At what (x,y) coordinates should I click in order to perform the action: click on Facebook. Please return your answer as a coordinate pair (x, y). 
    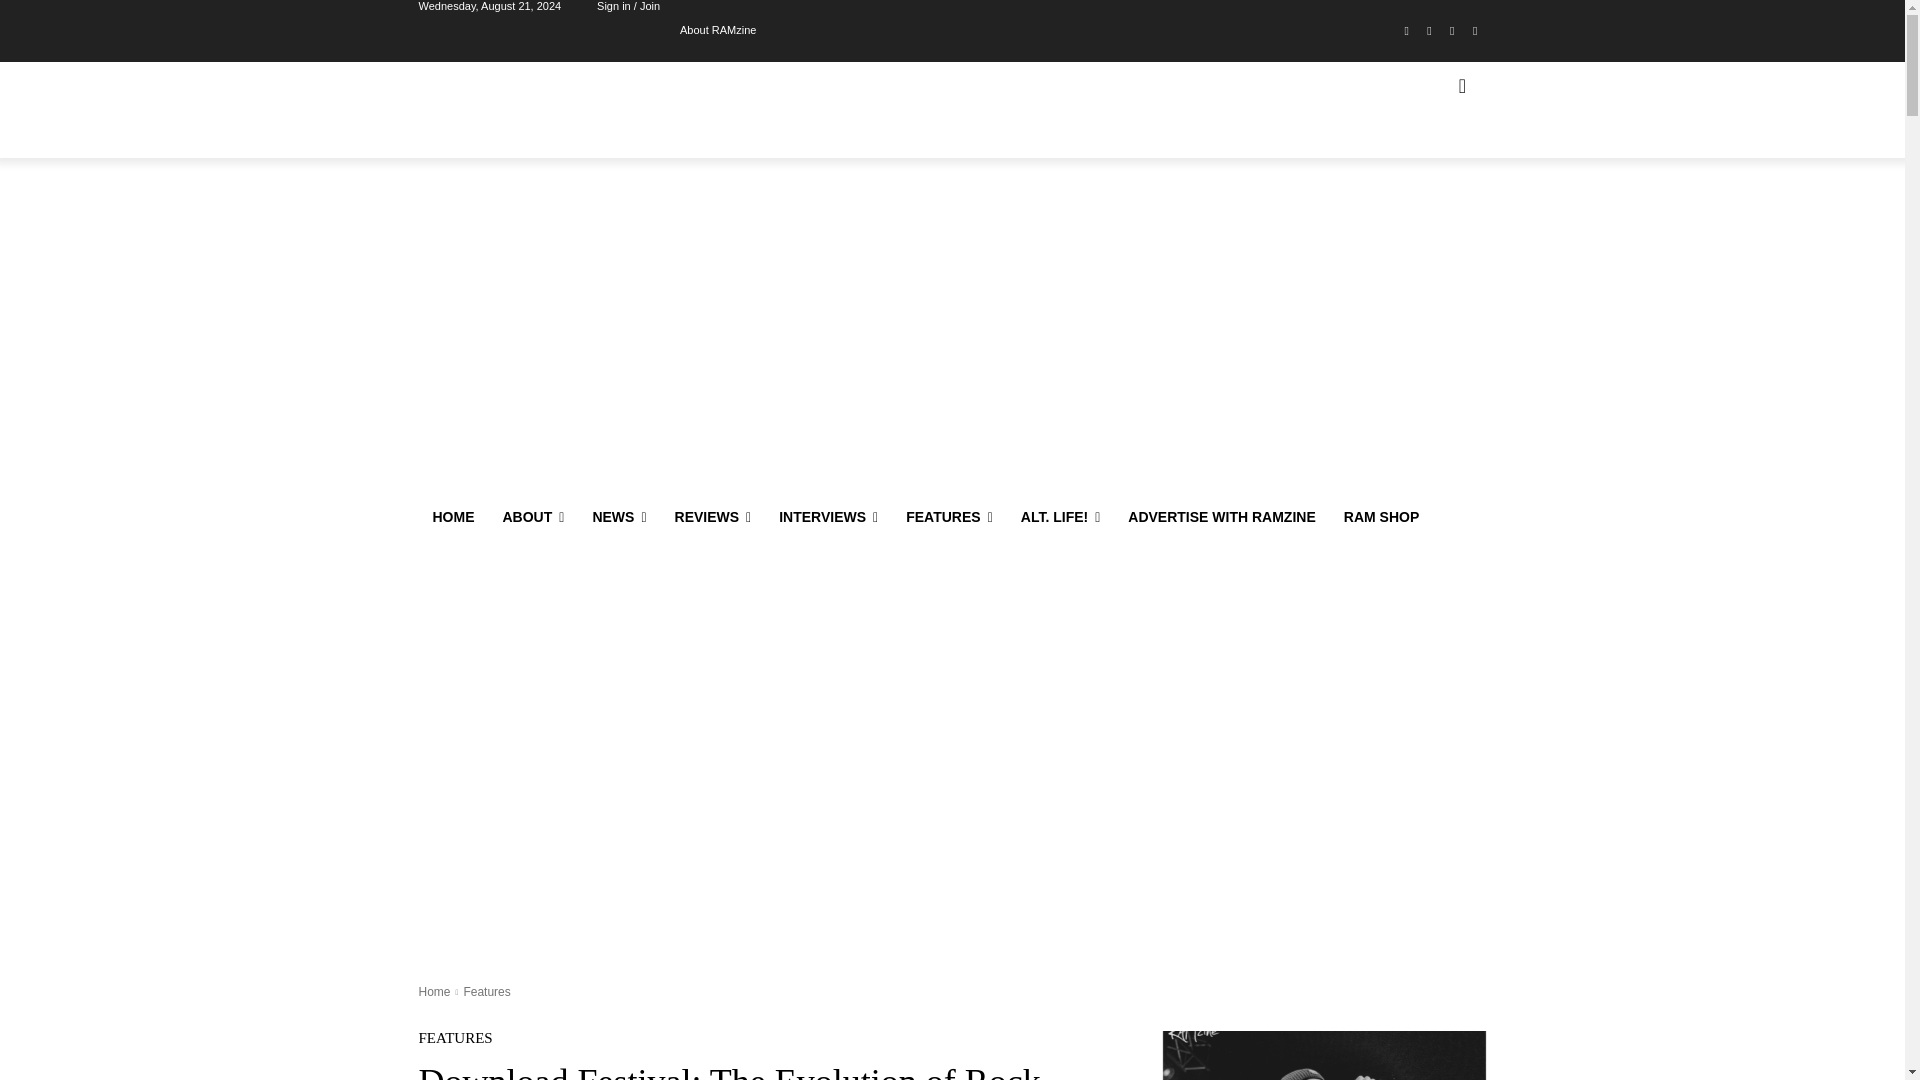
    Looking at the image, I should click on (1406, 32).